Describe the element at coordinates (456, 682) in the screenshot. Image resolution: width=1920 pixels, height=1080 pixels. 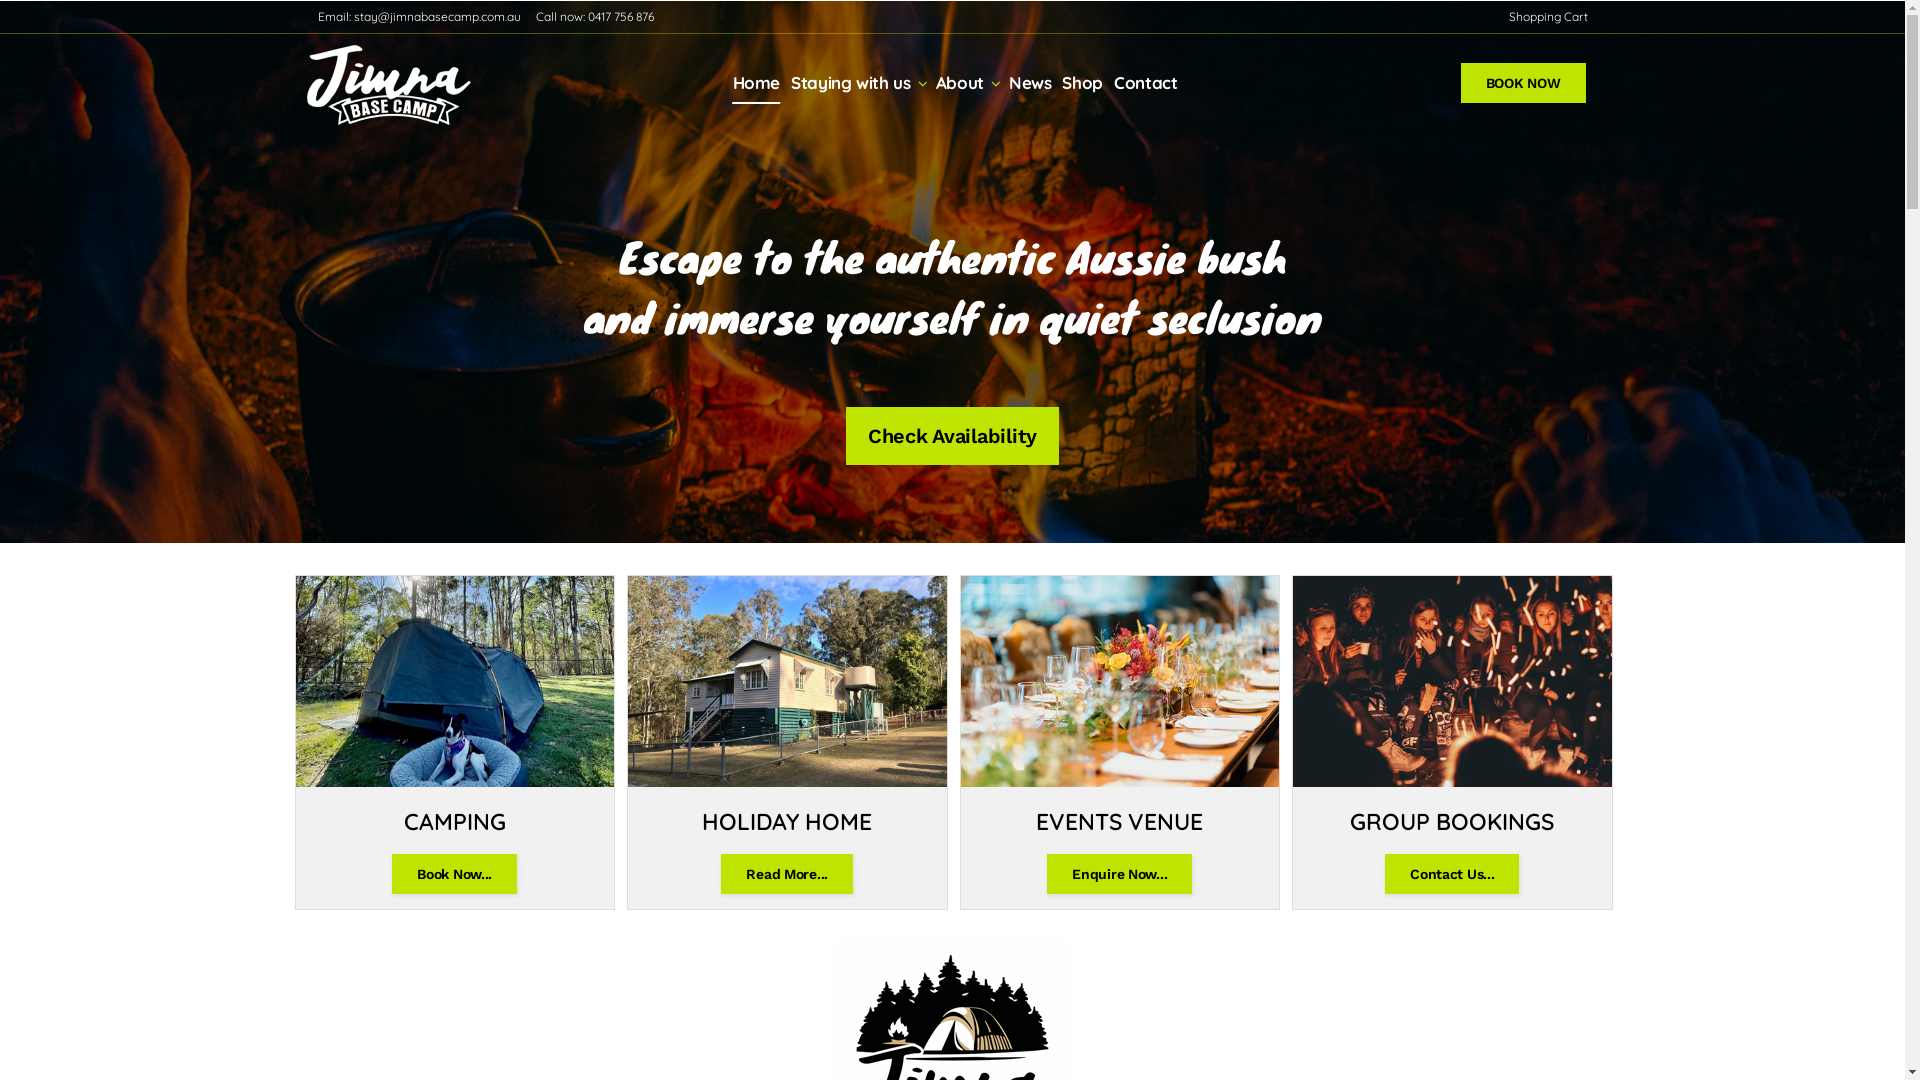
I see `camping` at that location.